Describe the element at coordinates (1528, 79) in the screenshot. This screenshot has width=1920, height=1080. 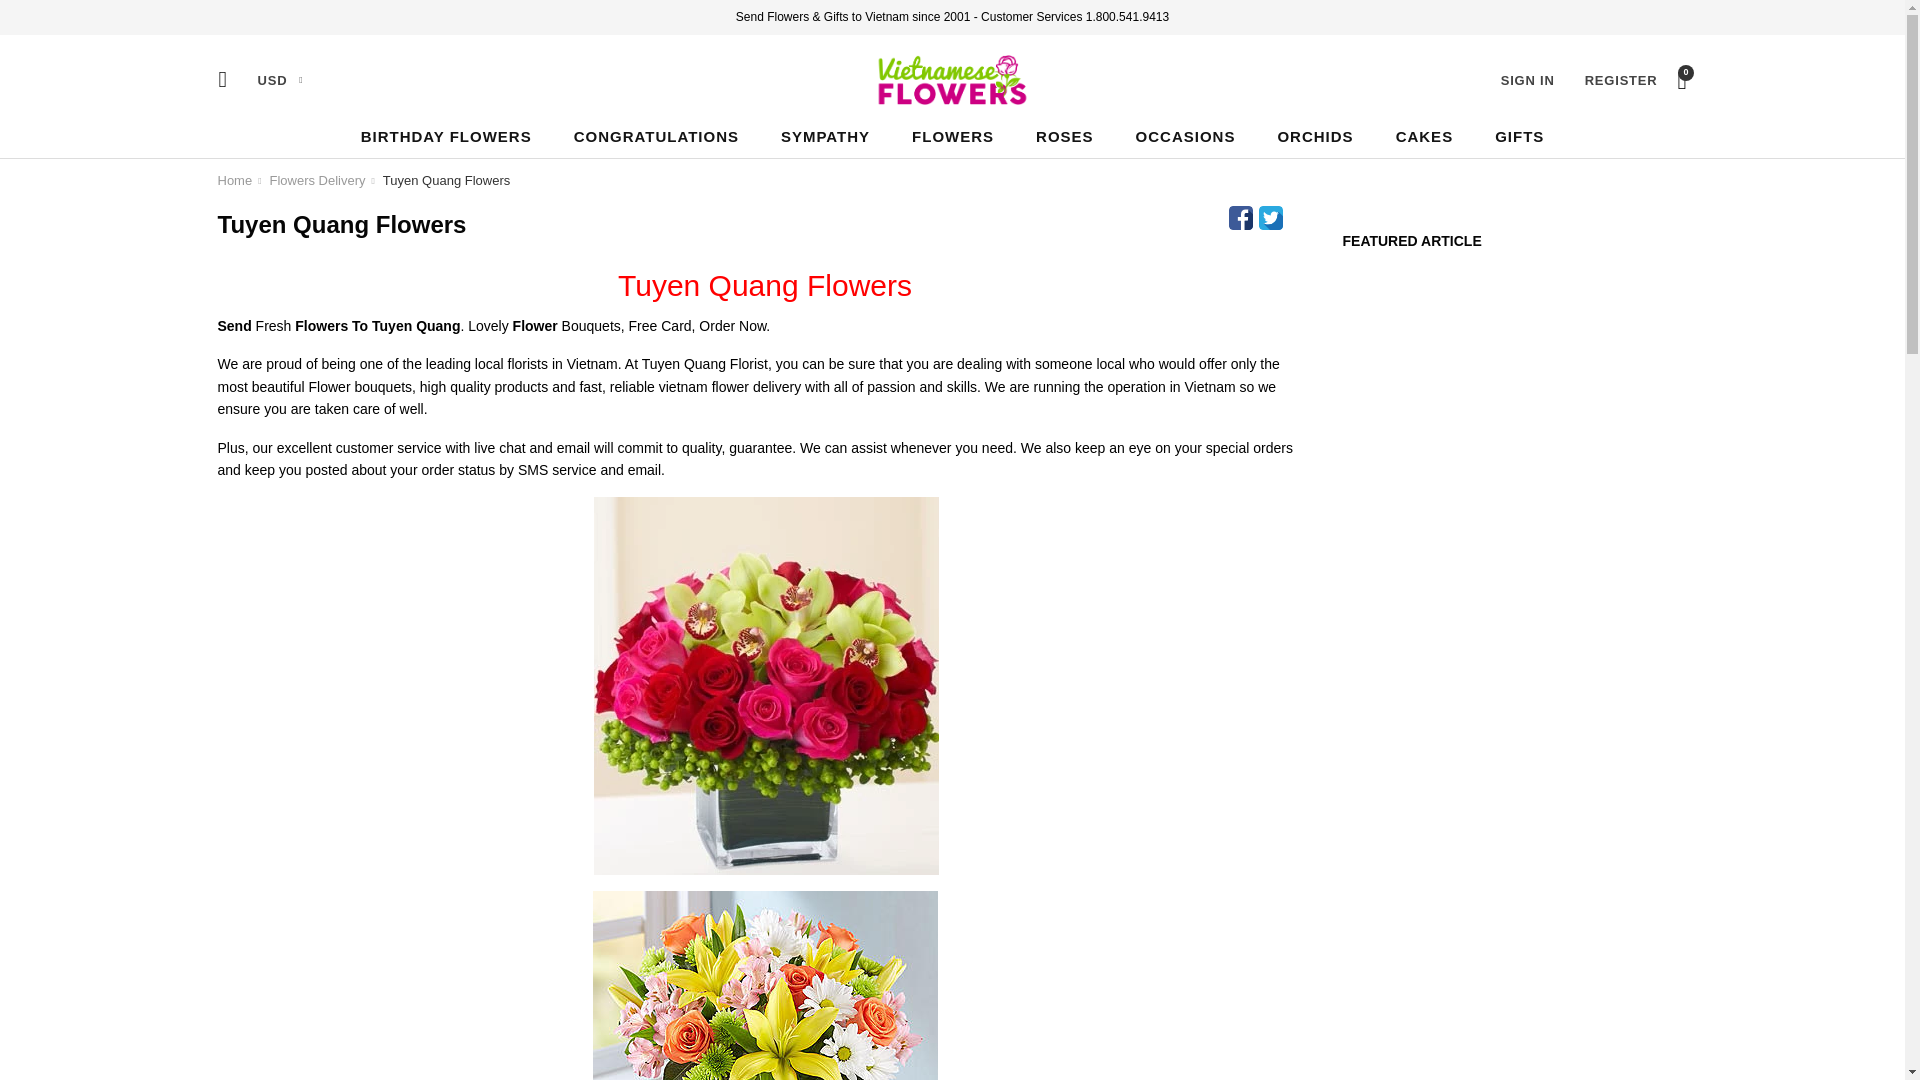
I see `SIGN IN` at that location.